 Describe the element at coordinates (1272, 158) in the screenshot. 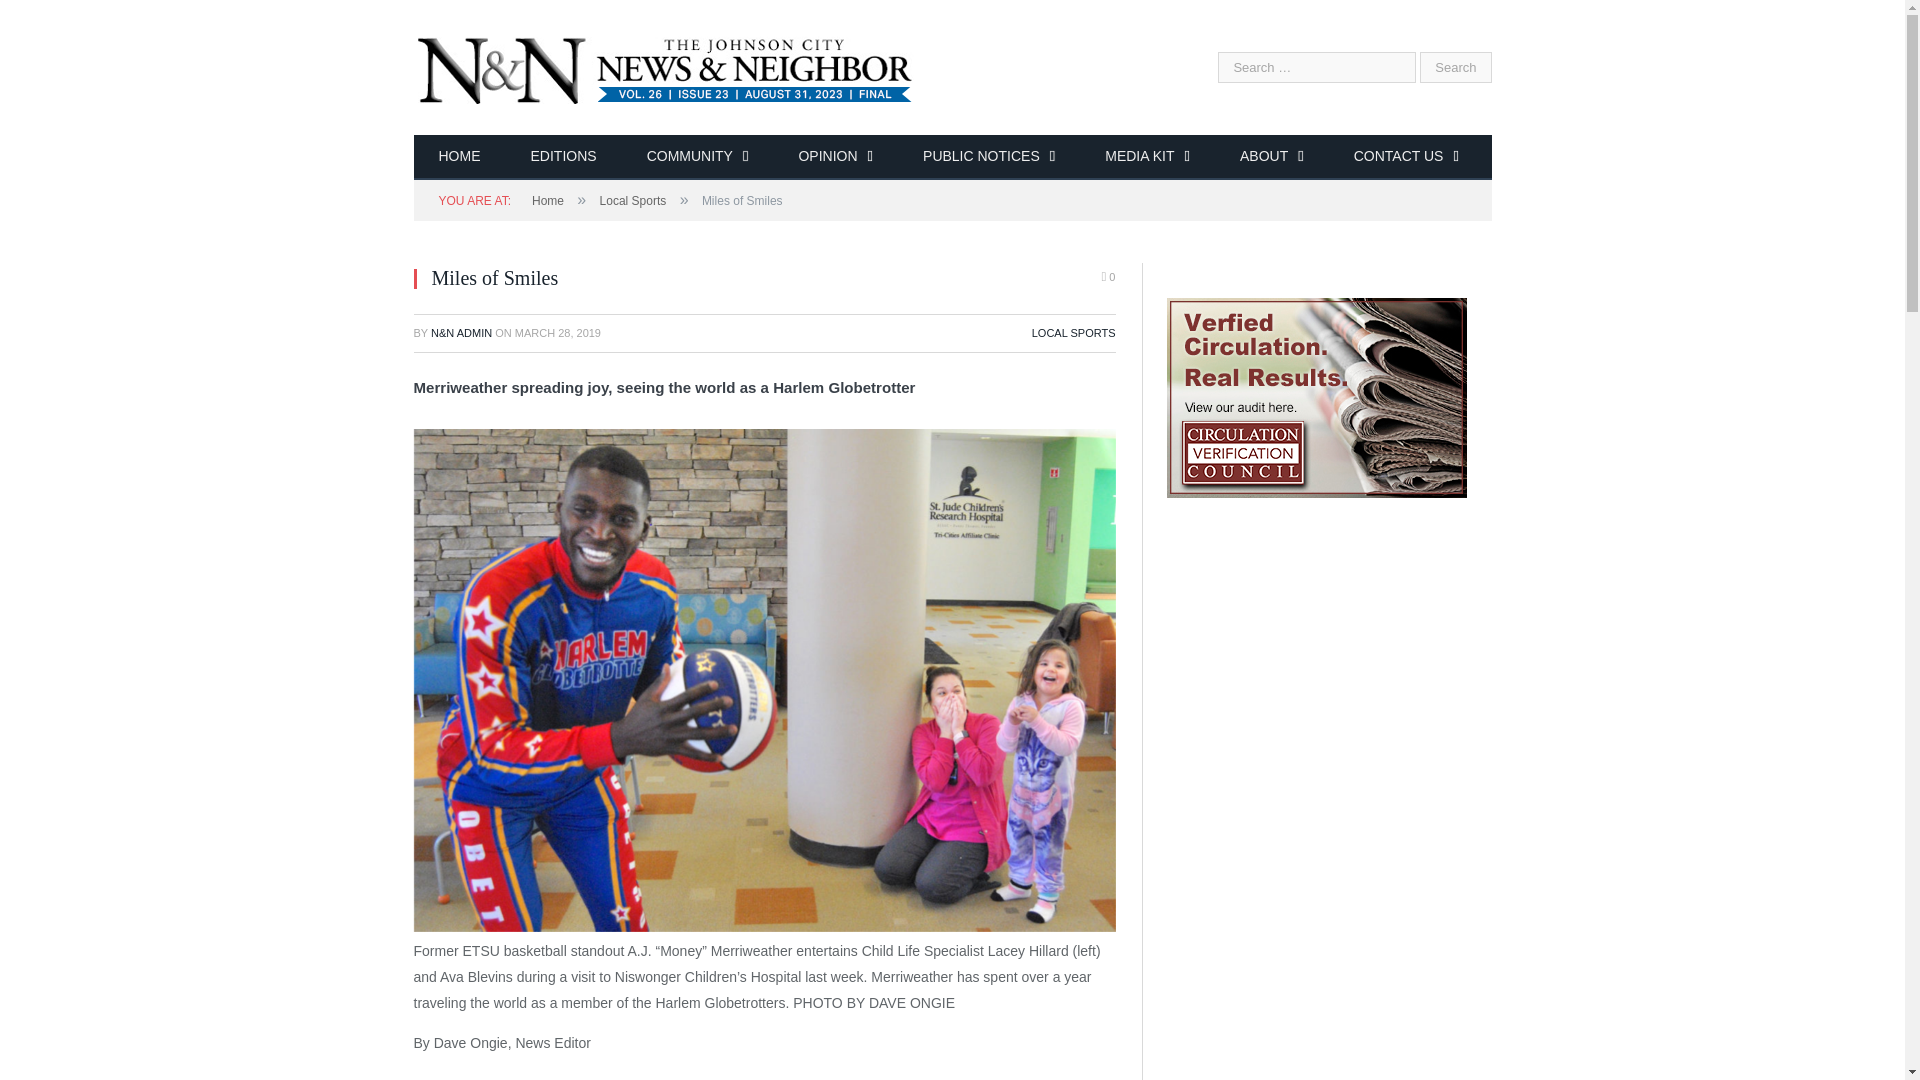

I see `ABOUT` at that location.